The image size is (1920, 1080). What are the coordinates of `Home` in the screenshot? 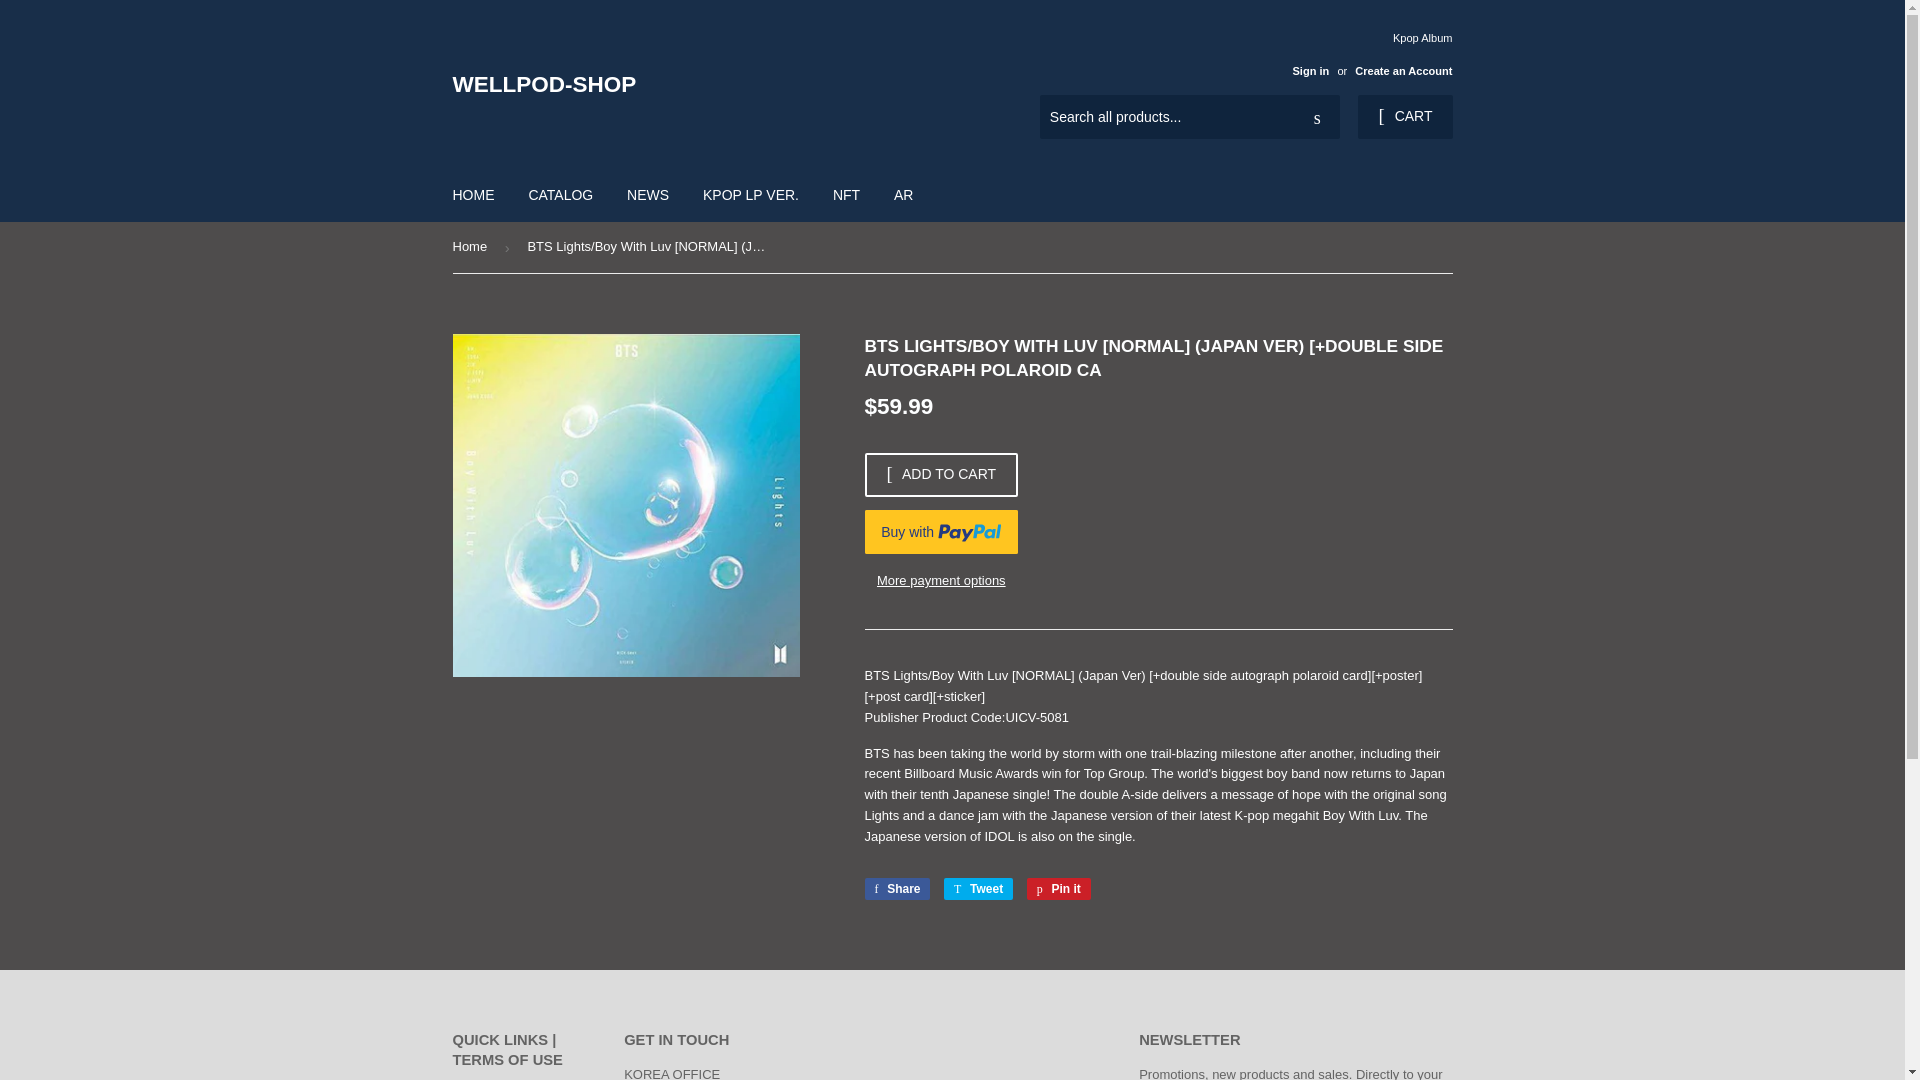 It's located at (474, 194).